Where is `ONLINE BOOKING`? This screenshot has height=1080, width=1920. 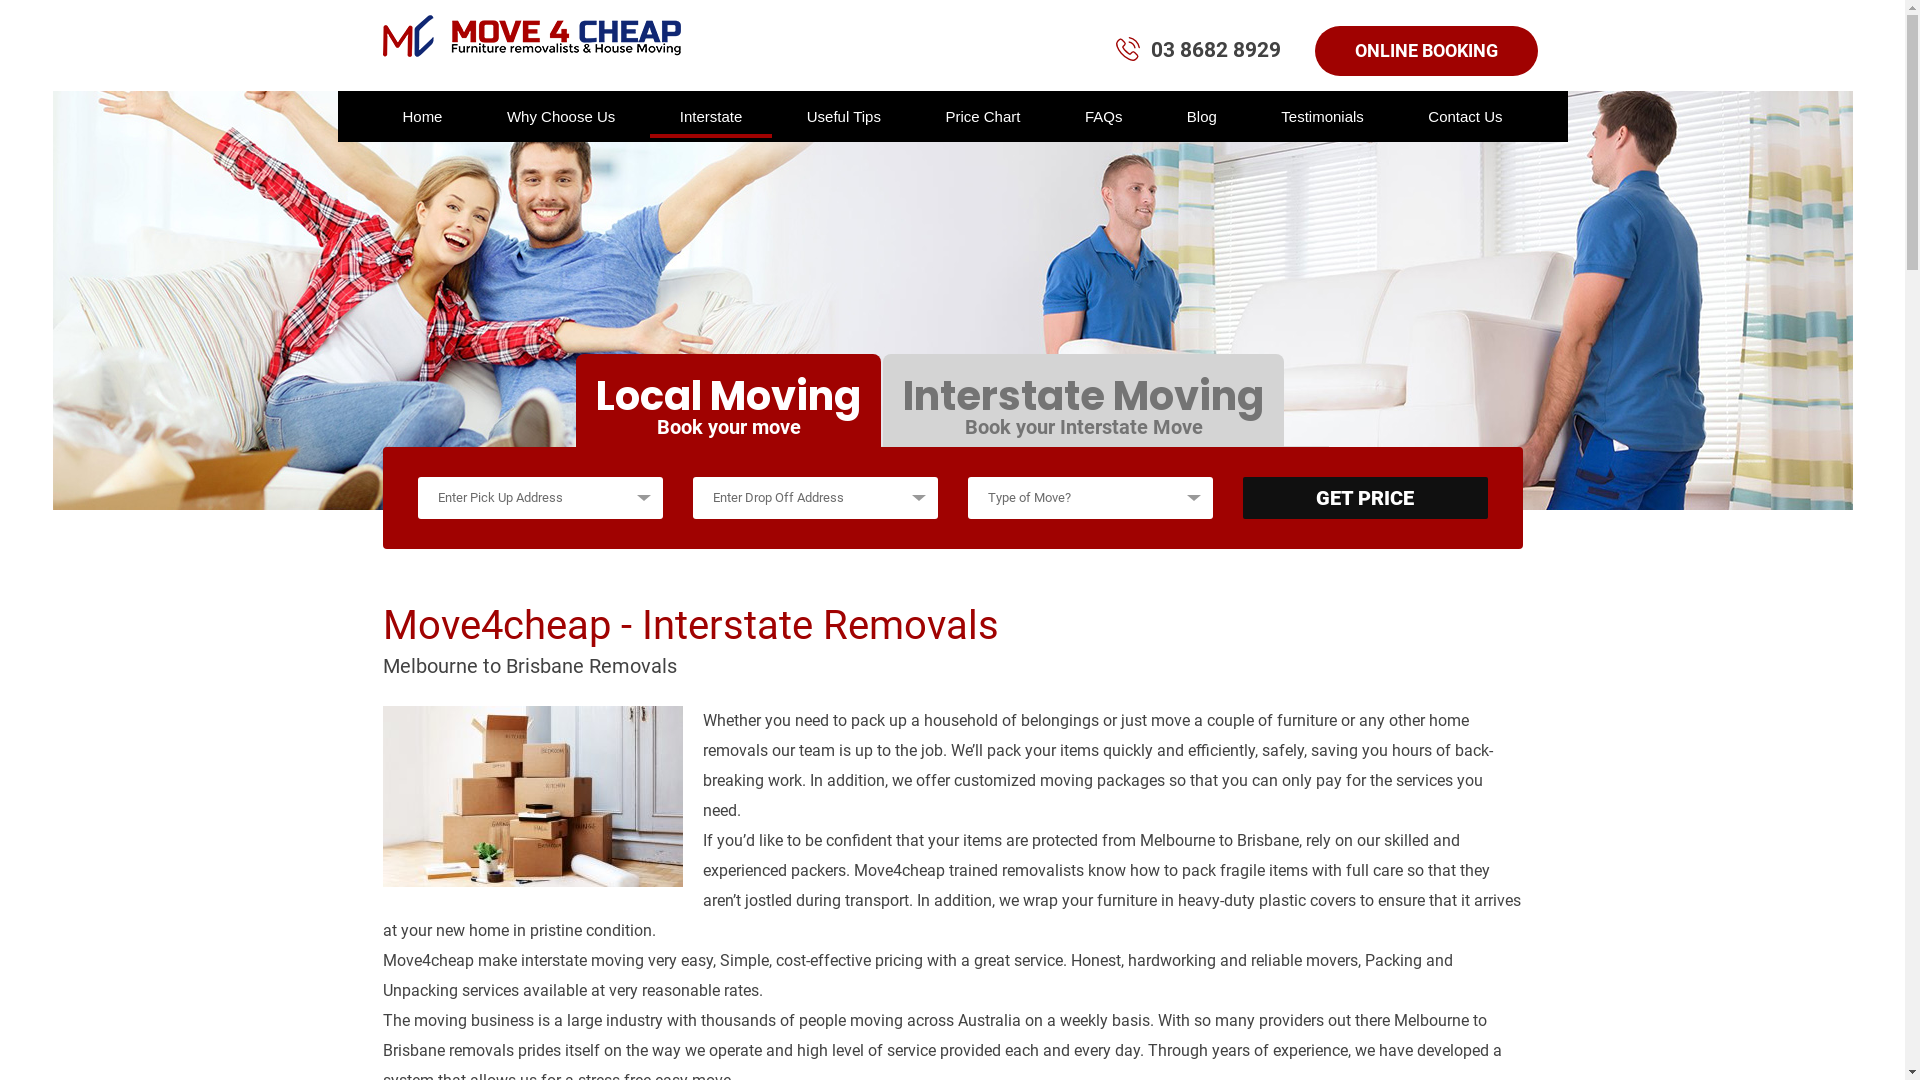 ONLINE BOOKING is located at coordinates (1426, 51).